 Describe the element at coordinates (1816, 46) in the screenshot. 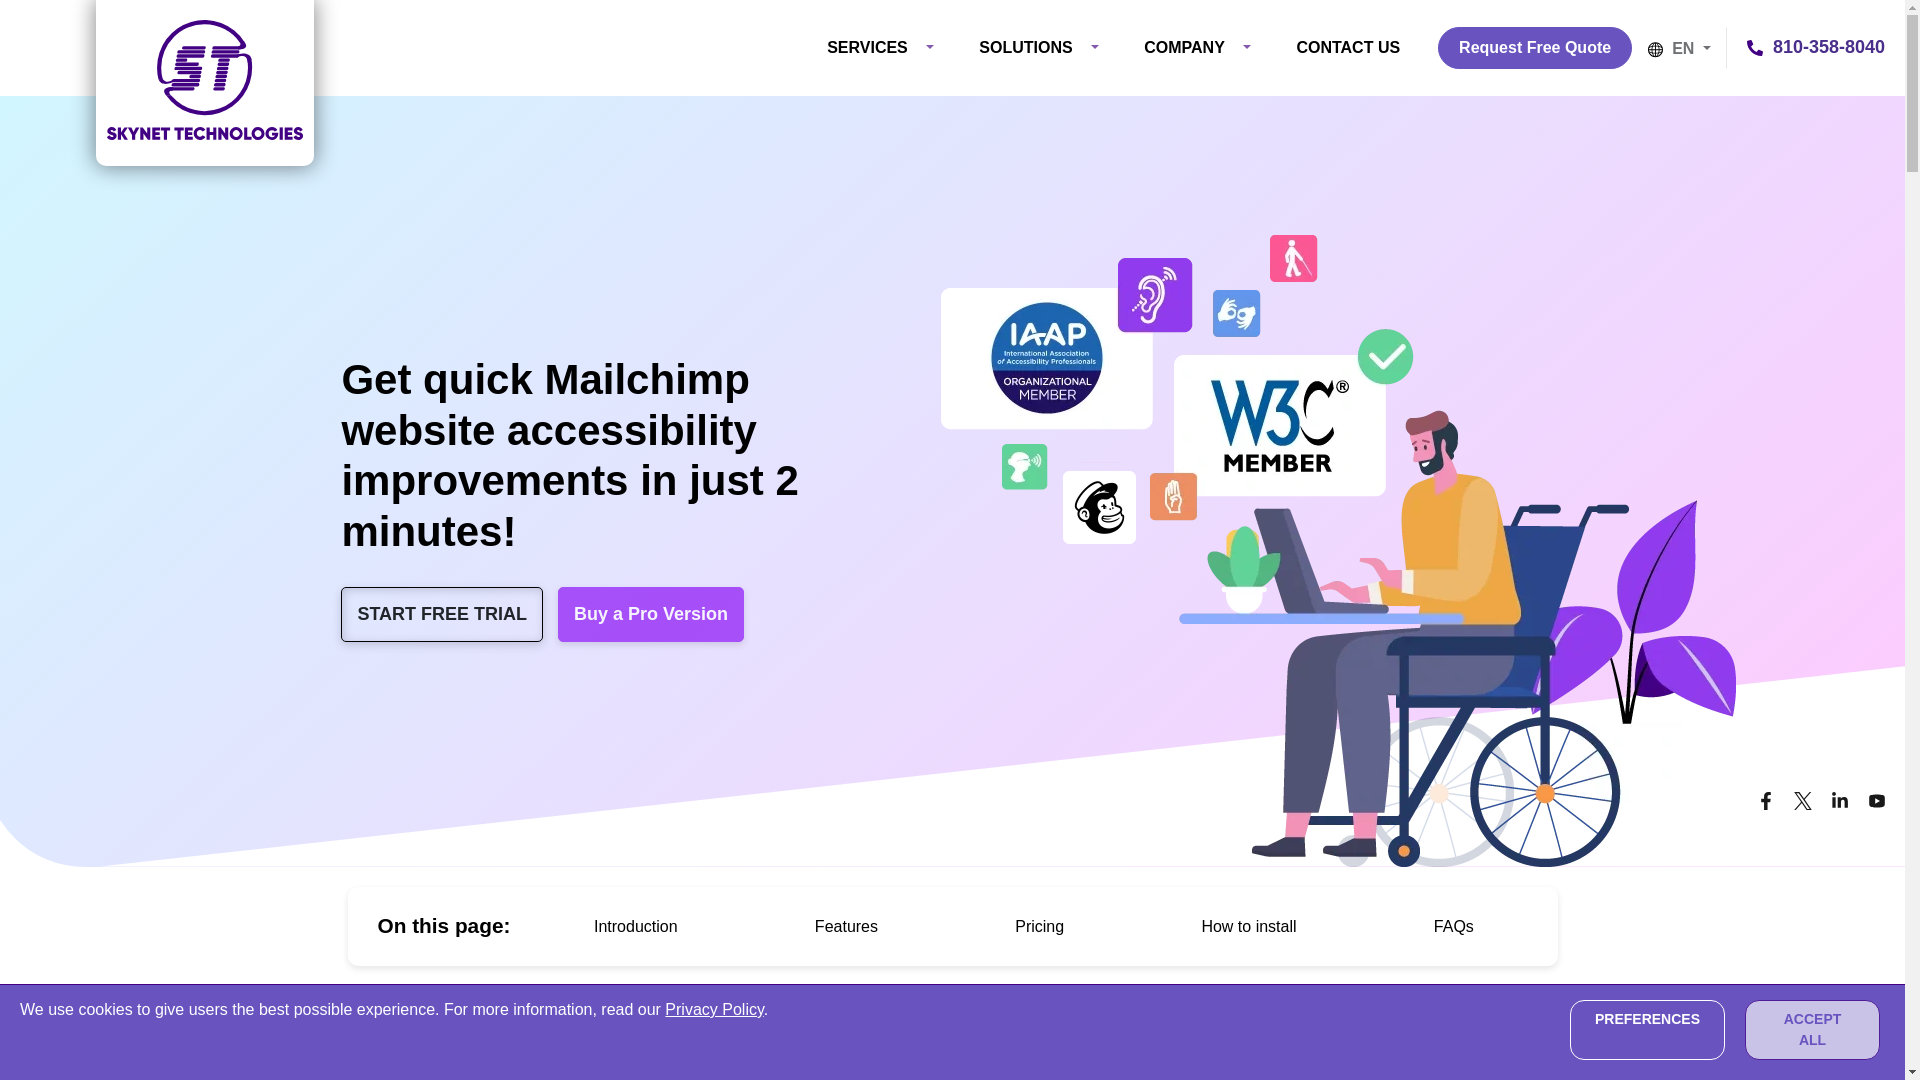

I see `Call us` at that location.